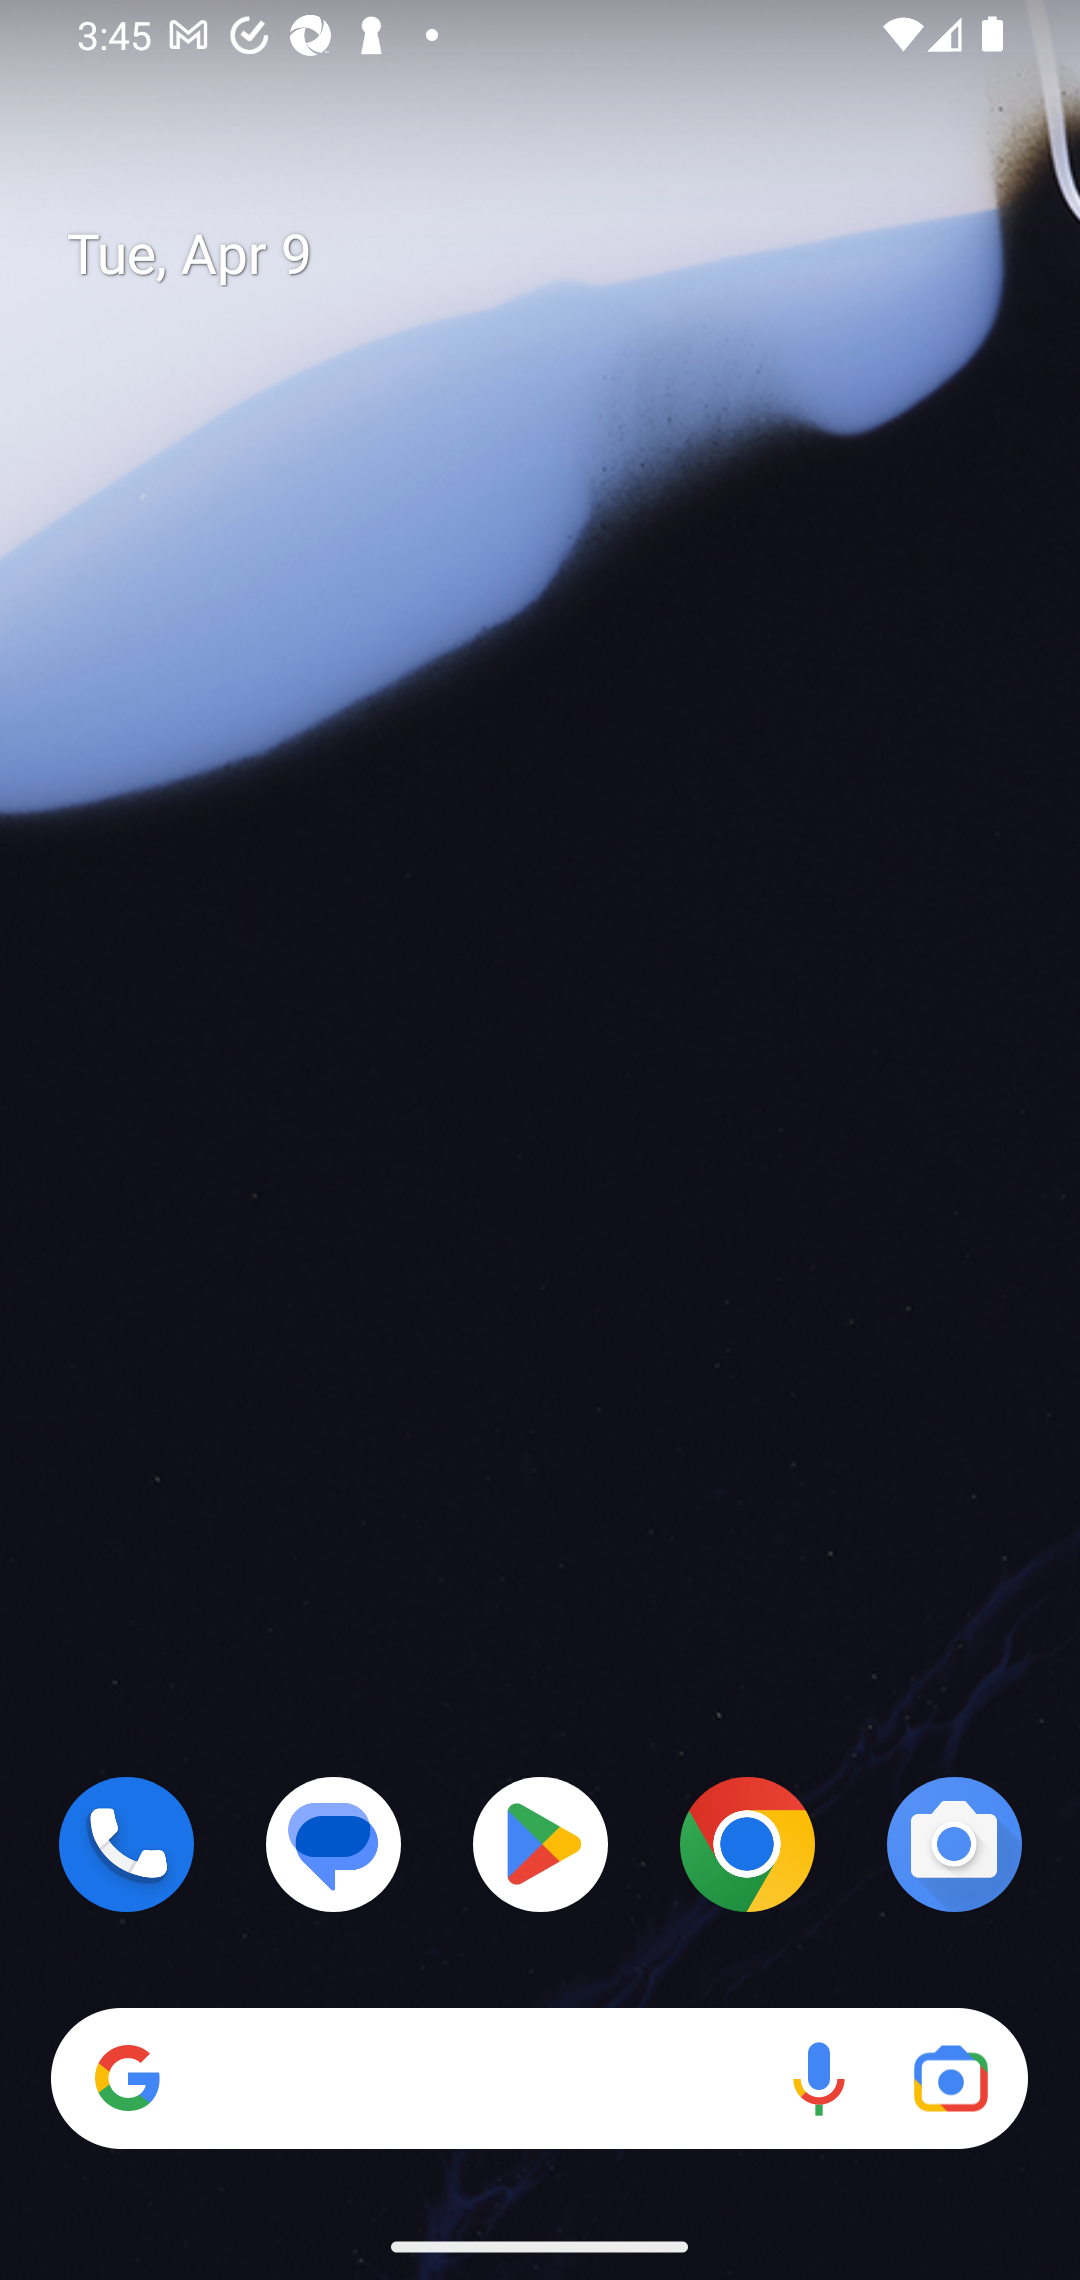 This screenshot has height=2280, width=1080. What do you see at coordinates (126, 1844) in the screenshot?
I see `Phone` at bounding box center [126, 1844].